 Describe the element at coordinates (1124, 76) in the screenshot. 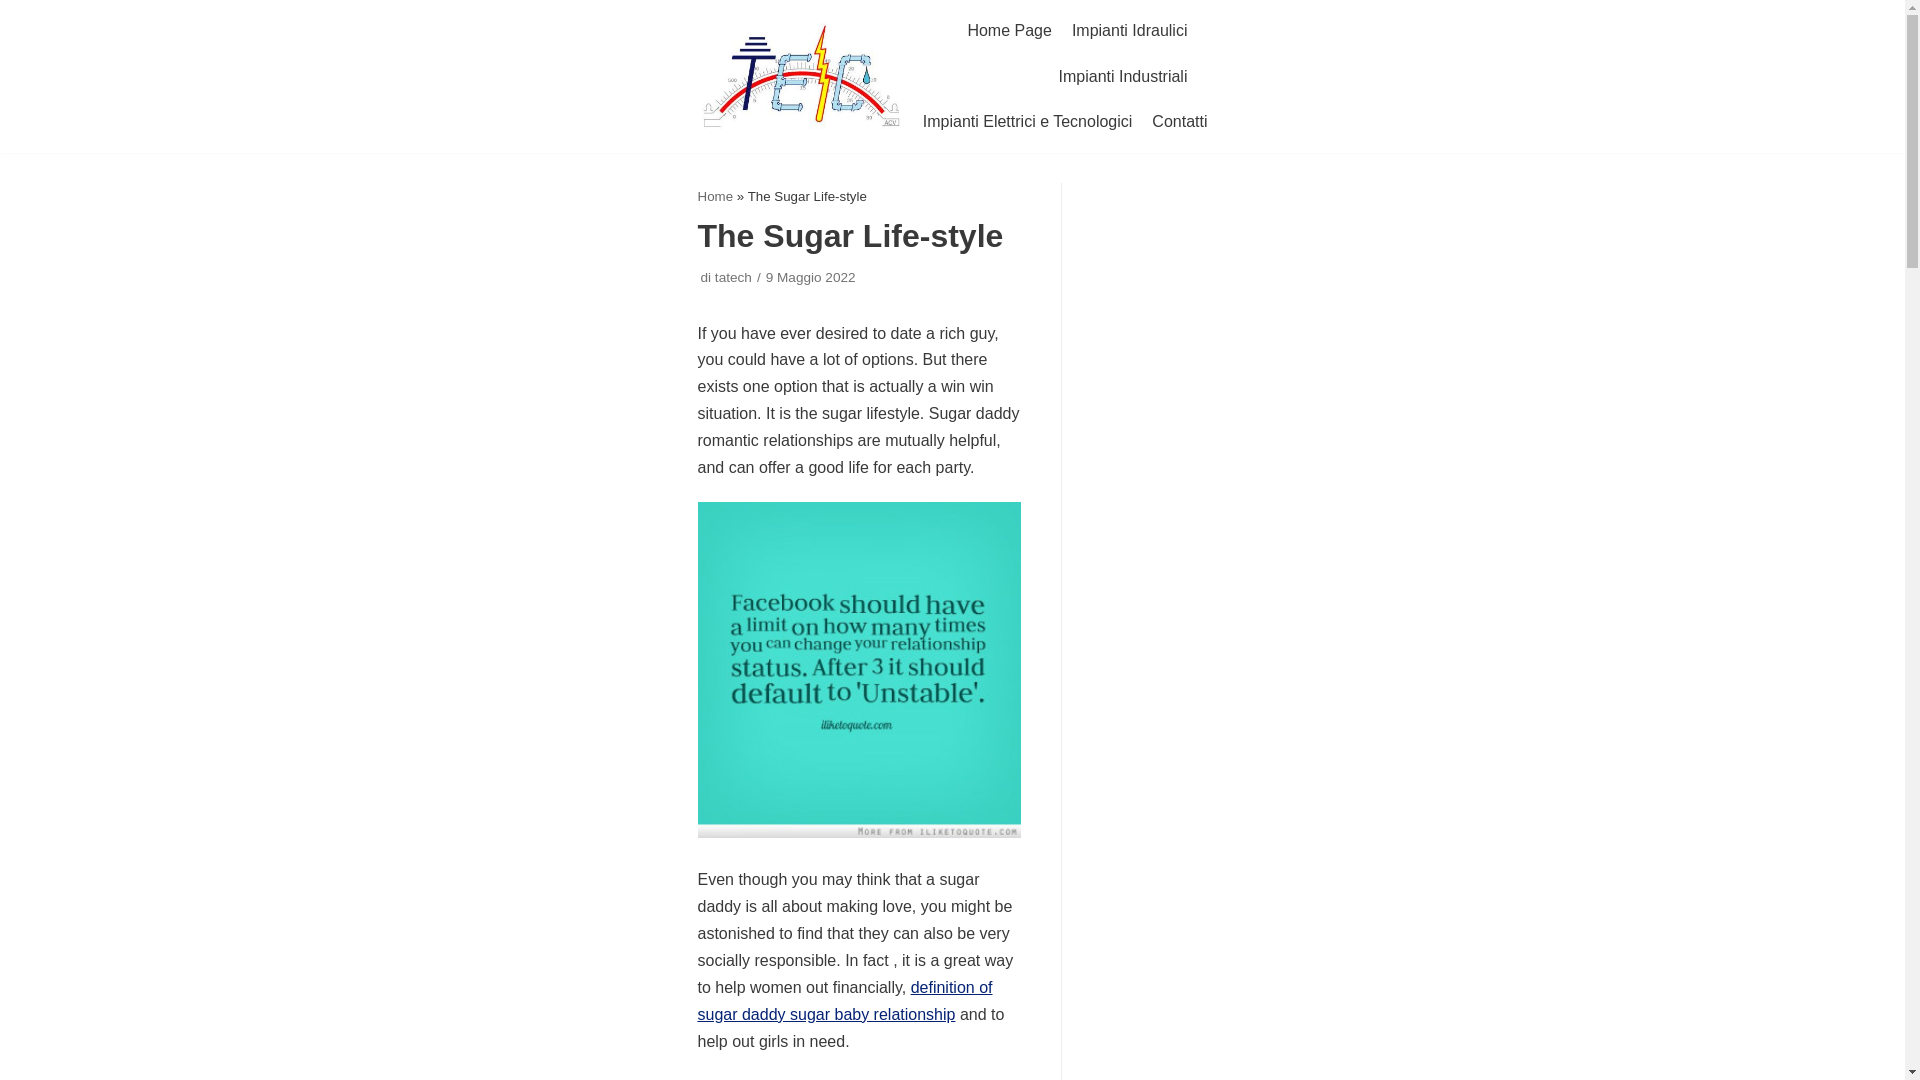

I see `Impianti Industriali` at that location.